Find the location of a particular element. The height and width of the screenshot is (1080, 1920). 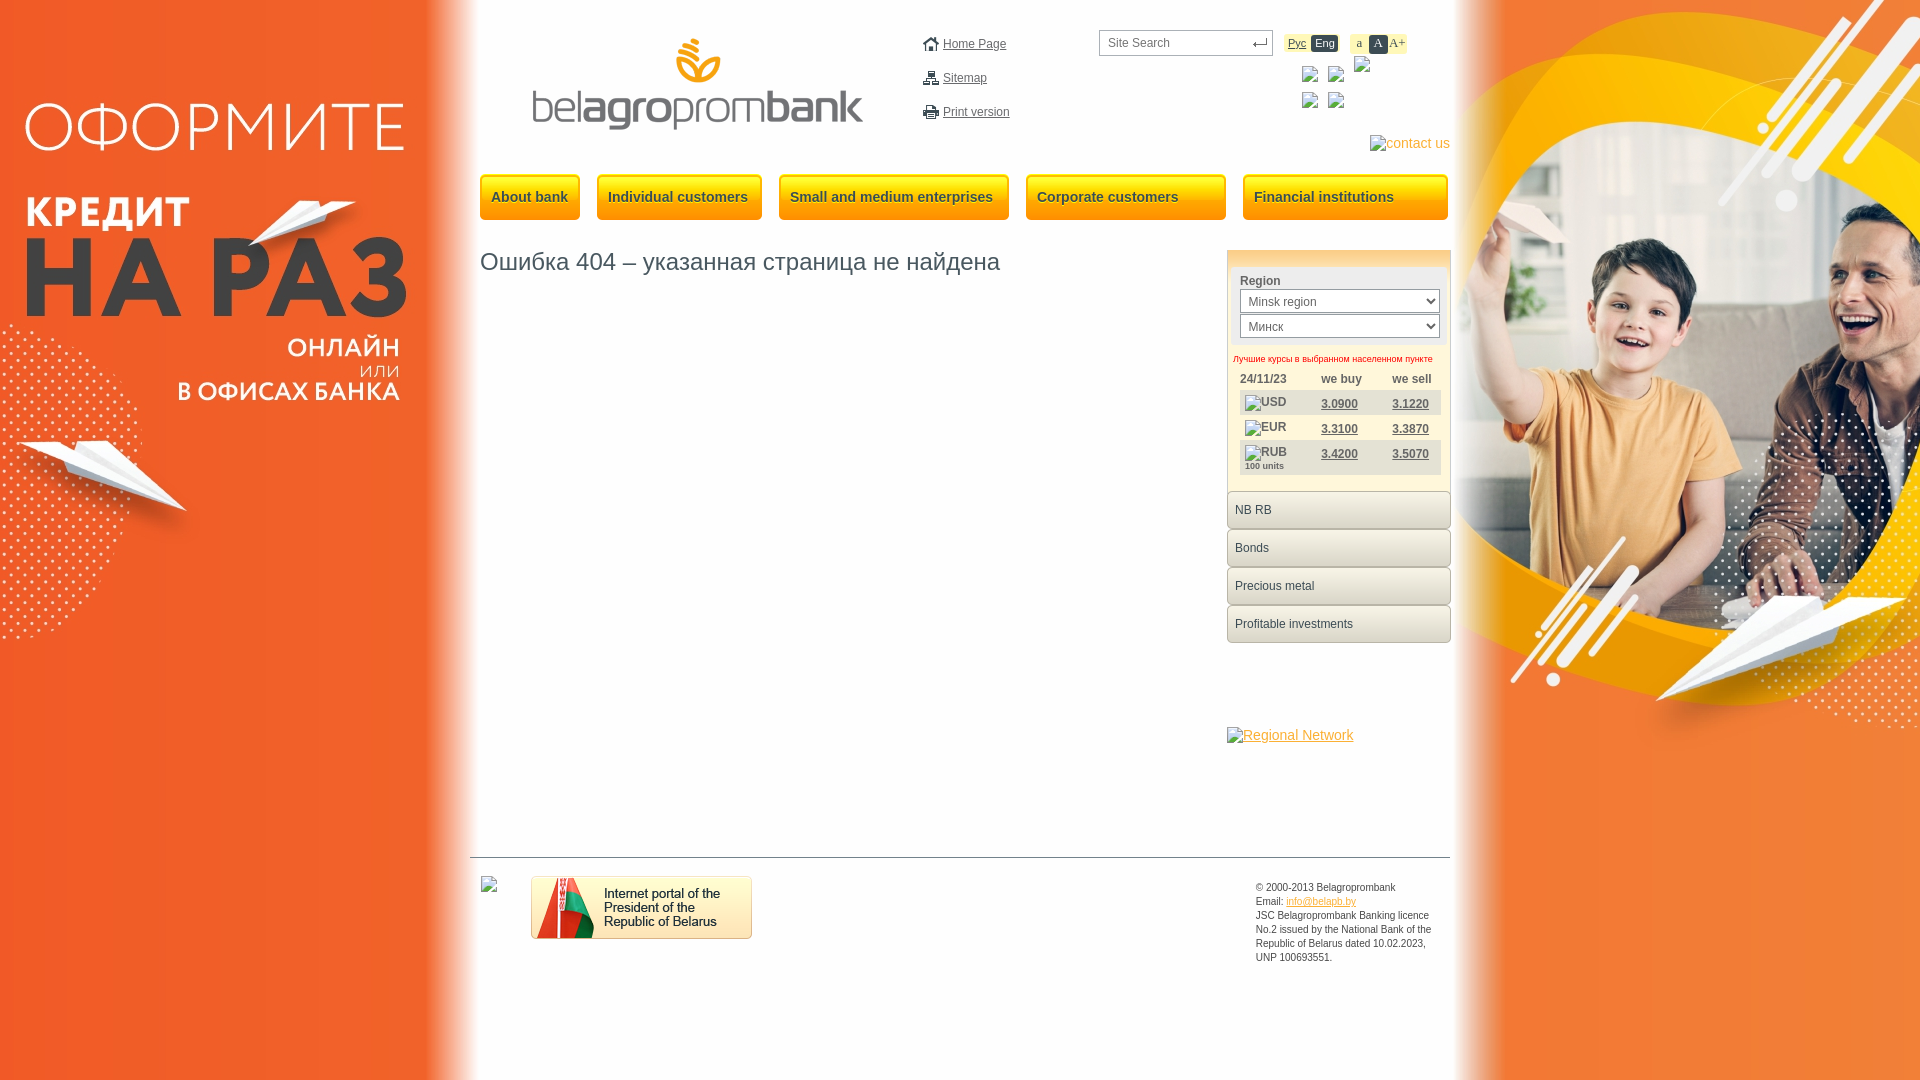

3.3100 is located at coordinates (1340, 429).